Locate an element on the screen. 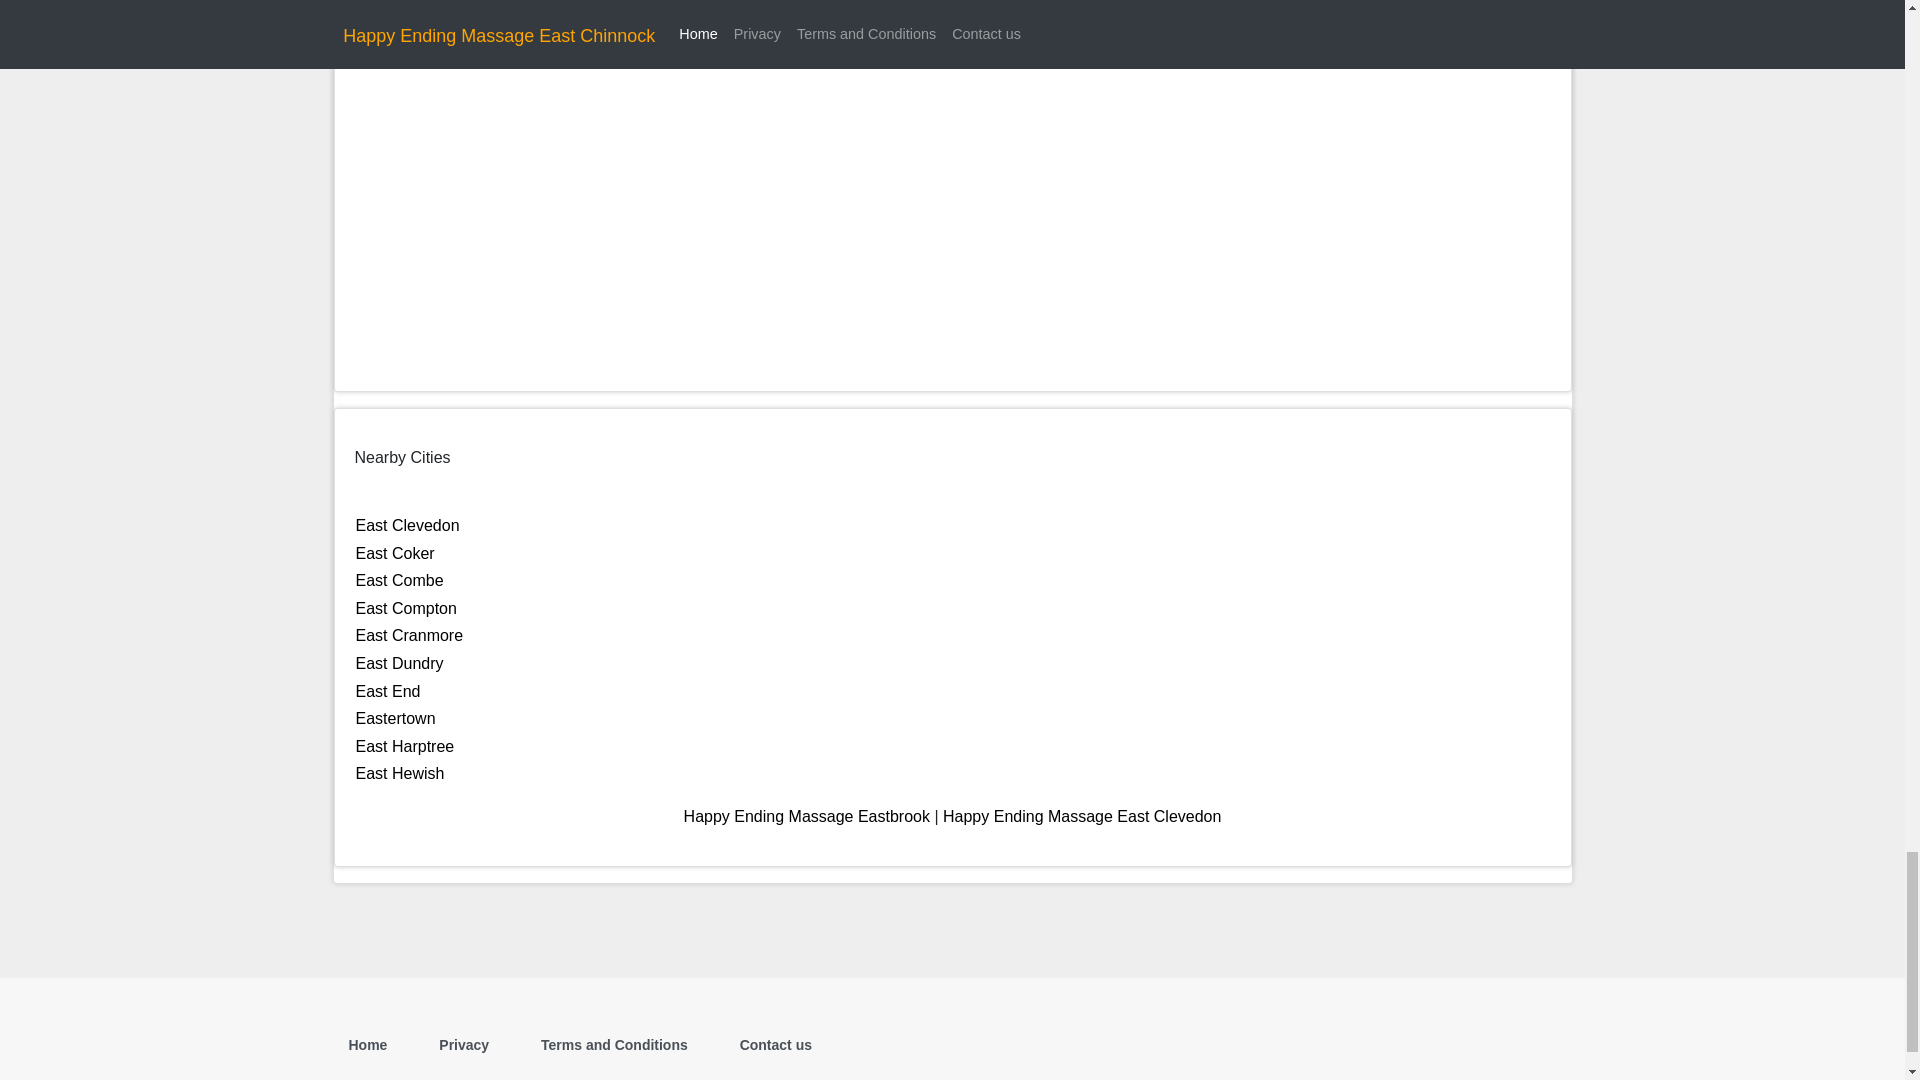 This screenshot has width=1920, height=1080. East Dundry is located at coordinates (399, 662).